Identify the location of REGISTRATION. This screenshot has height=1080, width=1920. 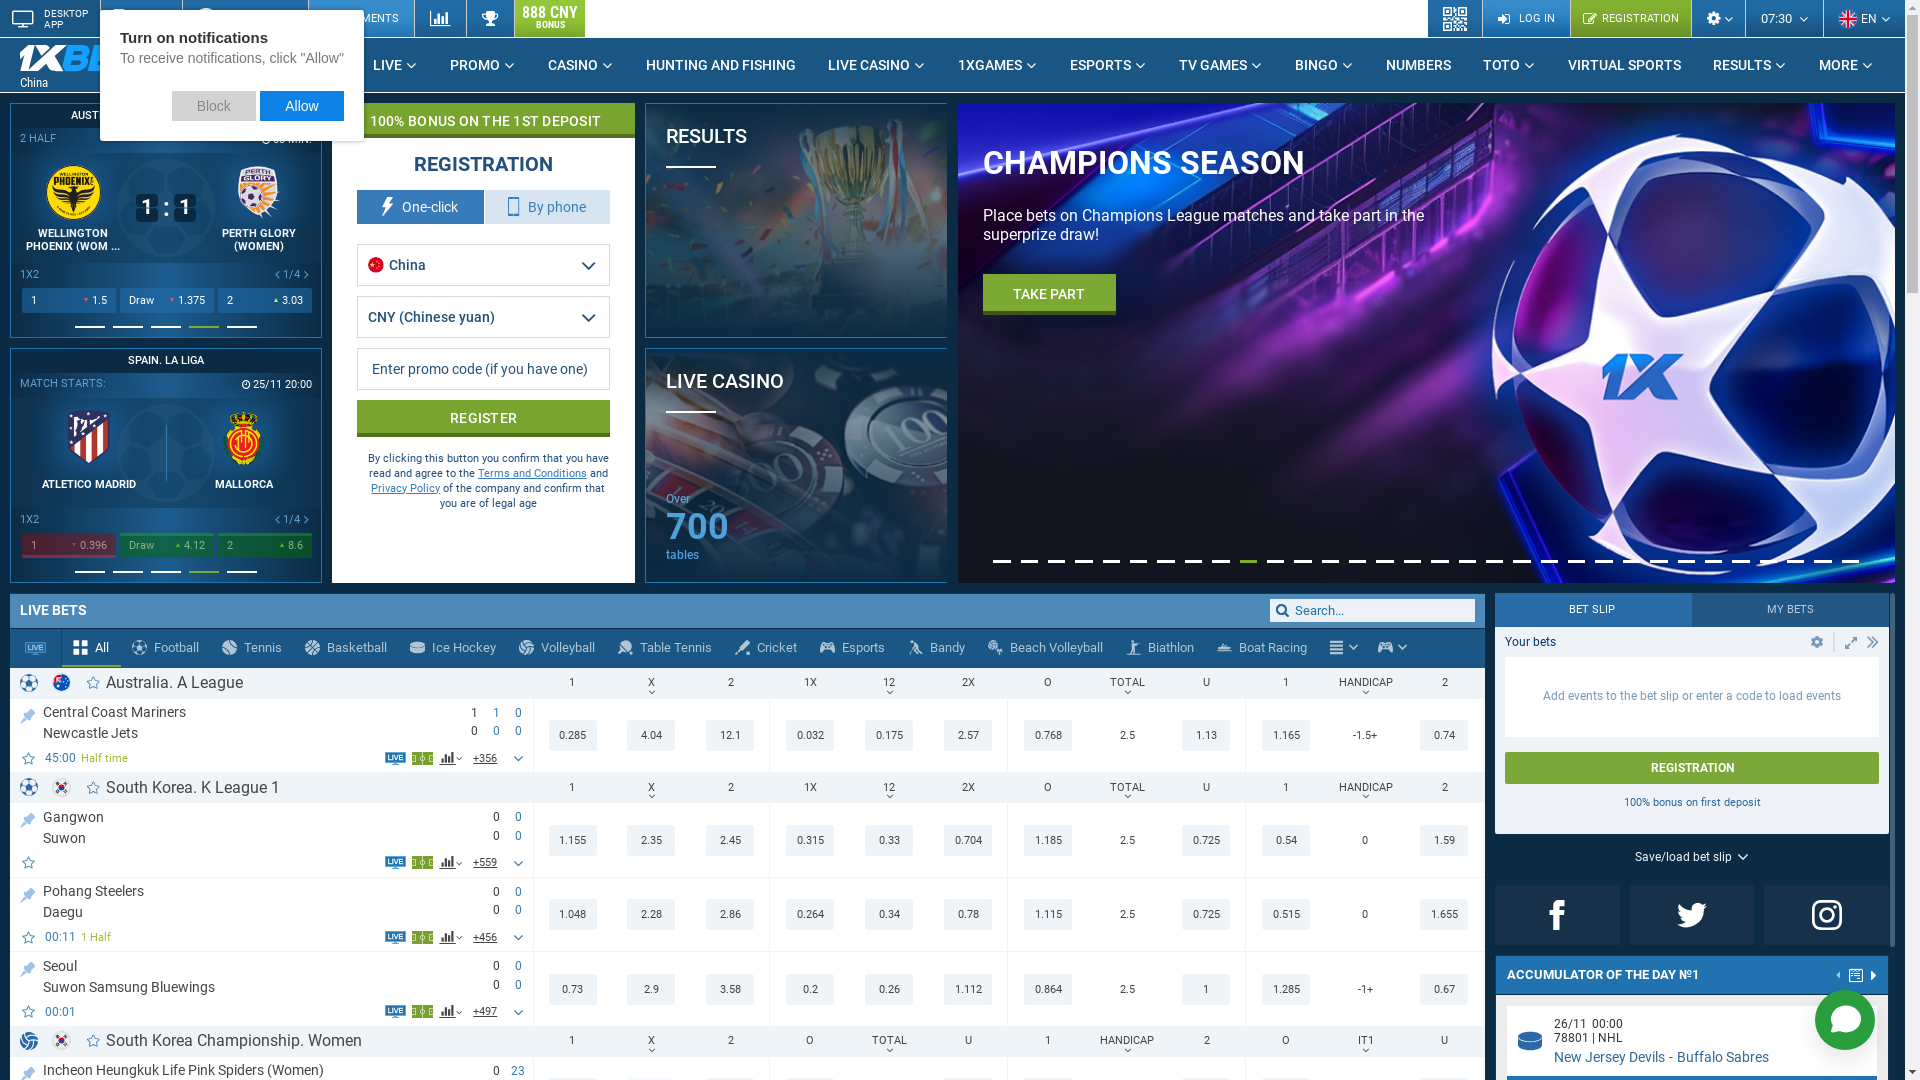
(1692, 768).